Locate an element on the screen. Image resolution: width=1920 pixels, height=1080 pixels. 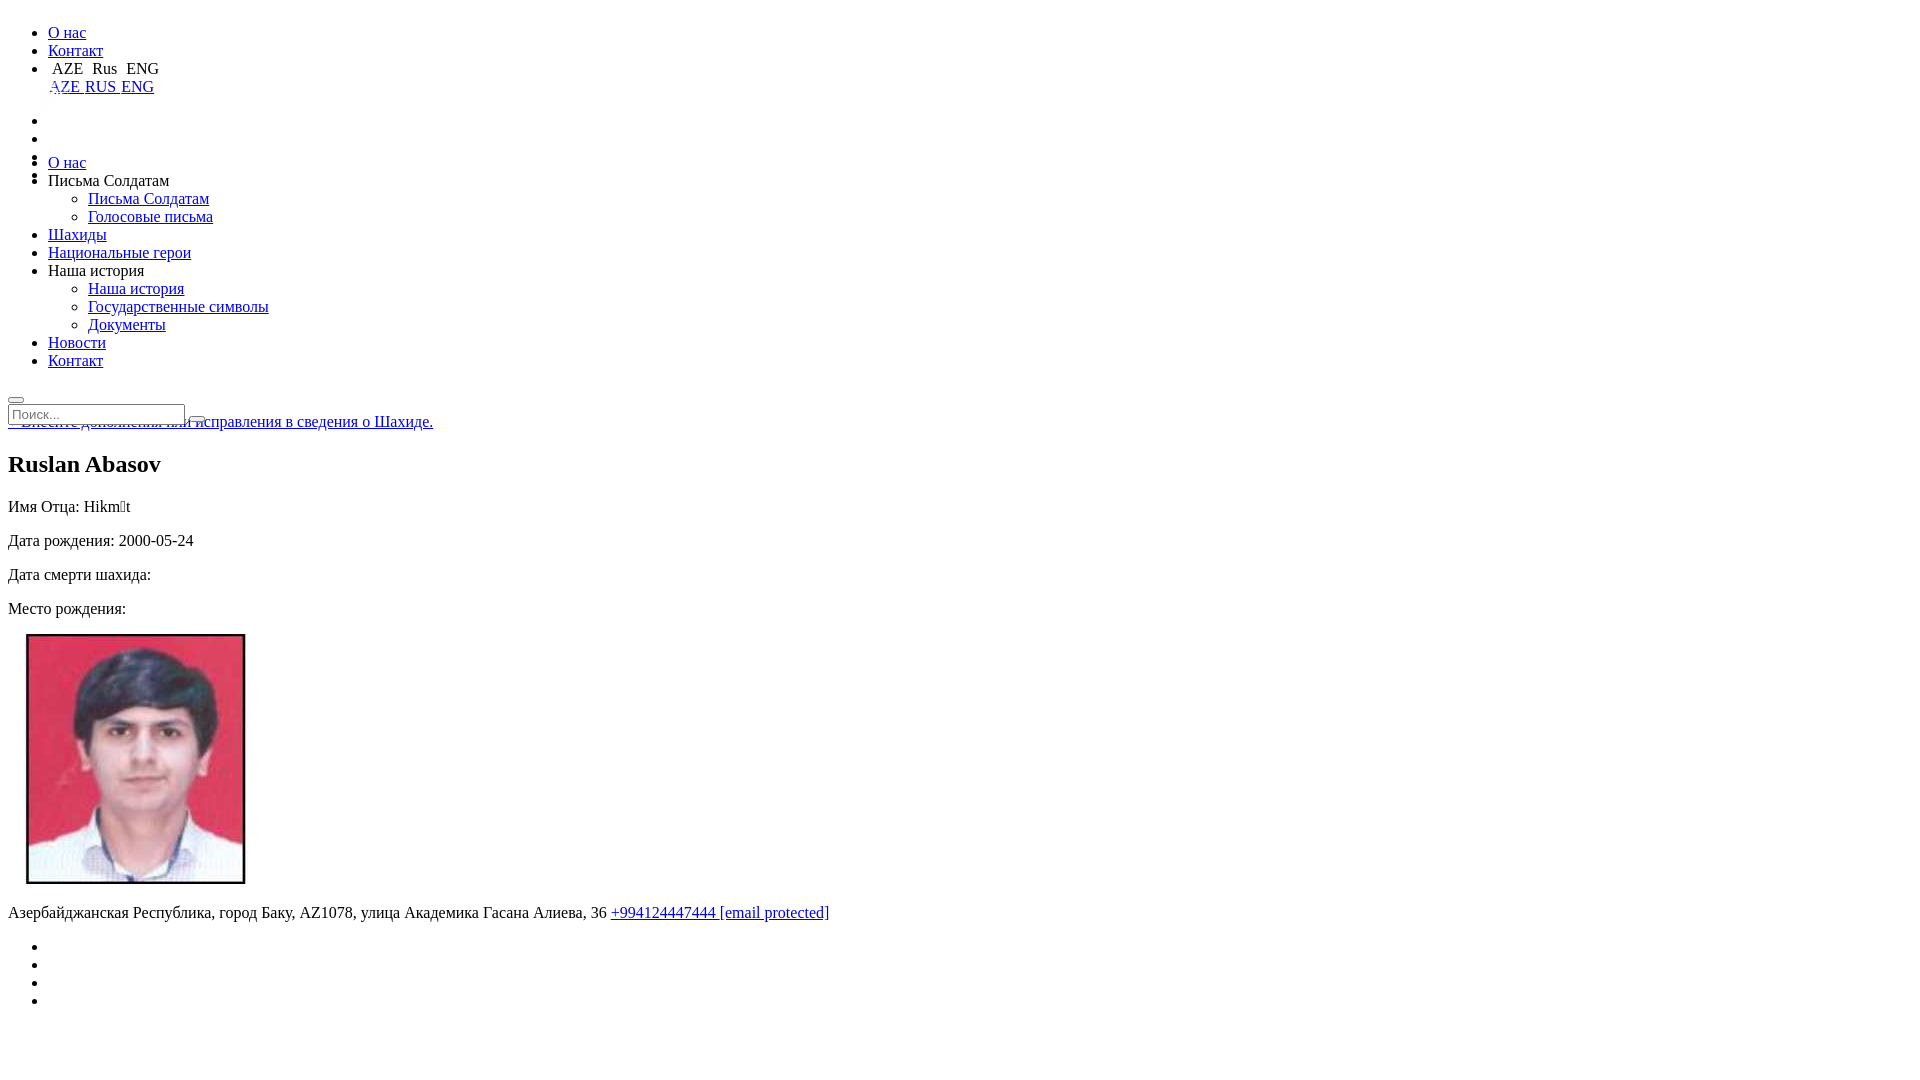
RUS is located at coordinates (102, 86).